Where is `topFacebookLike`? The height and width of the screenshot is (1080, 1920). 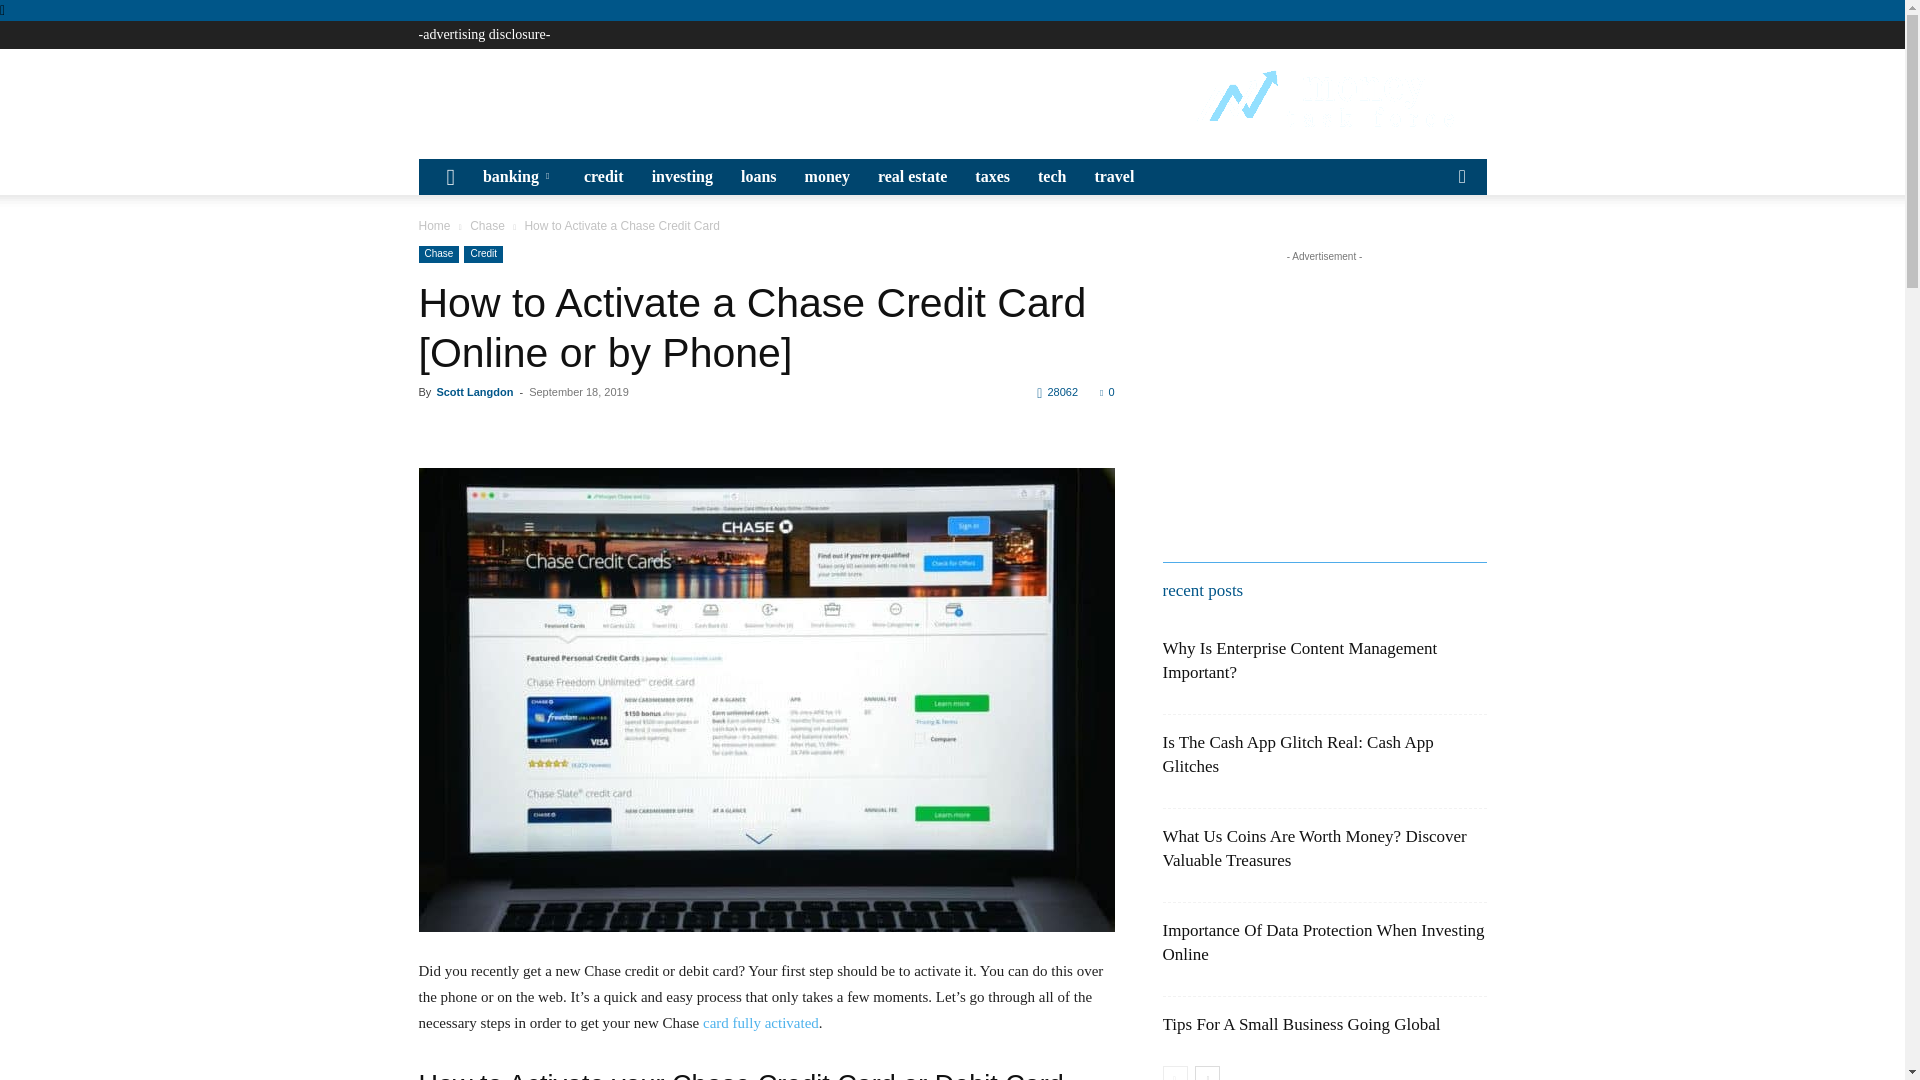
topFacebookLike is located at coordinates (568, 428).